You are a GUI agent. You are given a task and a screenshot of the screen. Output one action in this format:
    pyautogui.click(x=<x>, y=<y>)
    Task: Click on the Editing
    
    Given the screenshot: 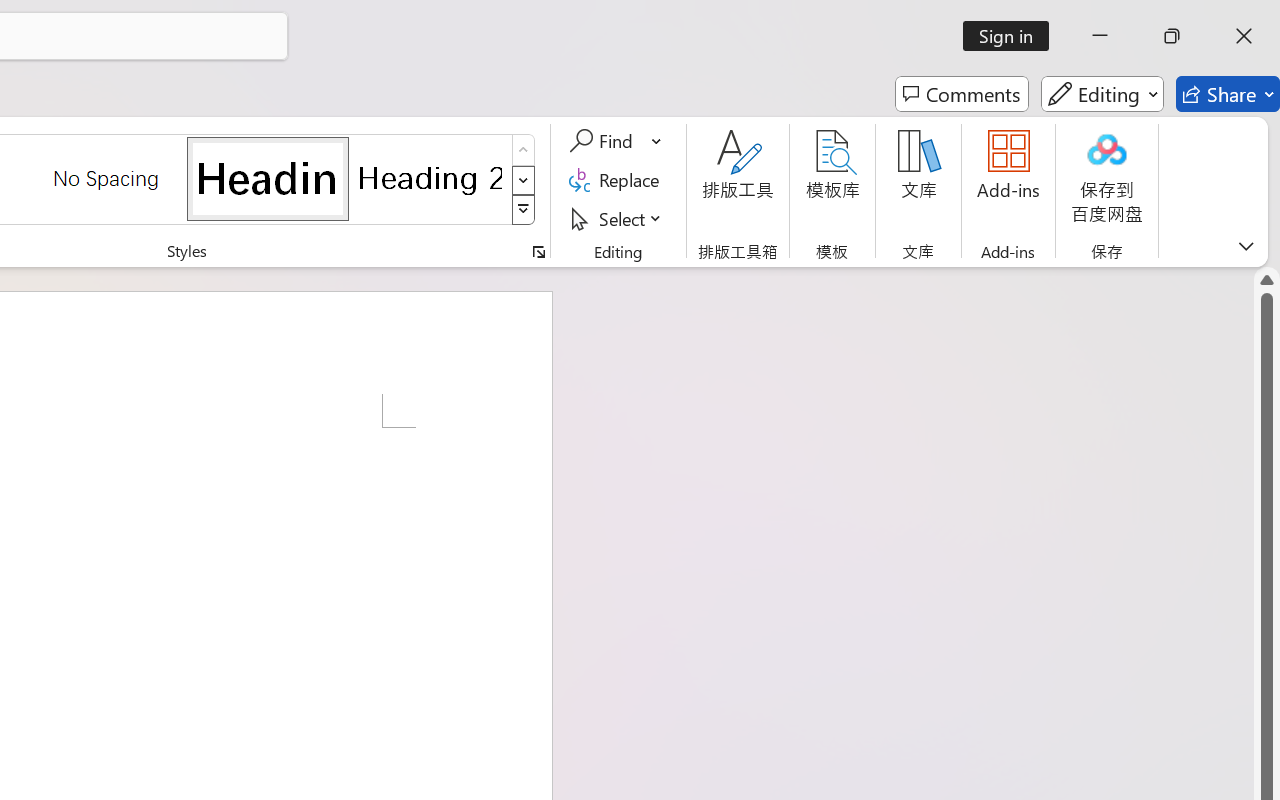 What is the action you would take?
    pyautogui.click(x=1102, y=94)
    